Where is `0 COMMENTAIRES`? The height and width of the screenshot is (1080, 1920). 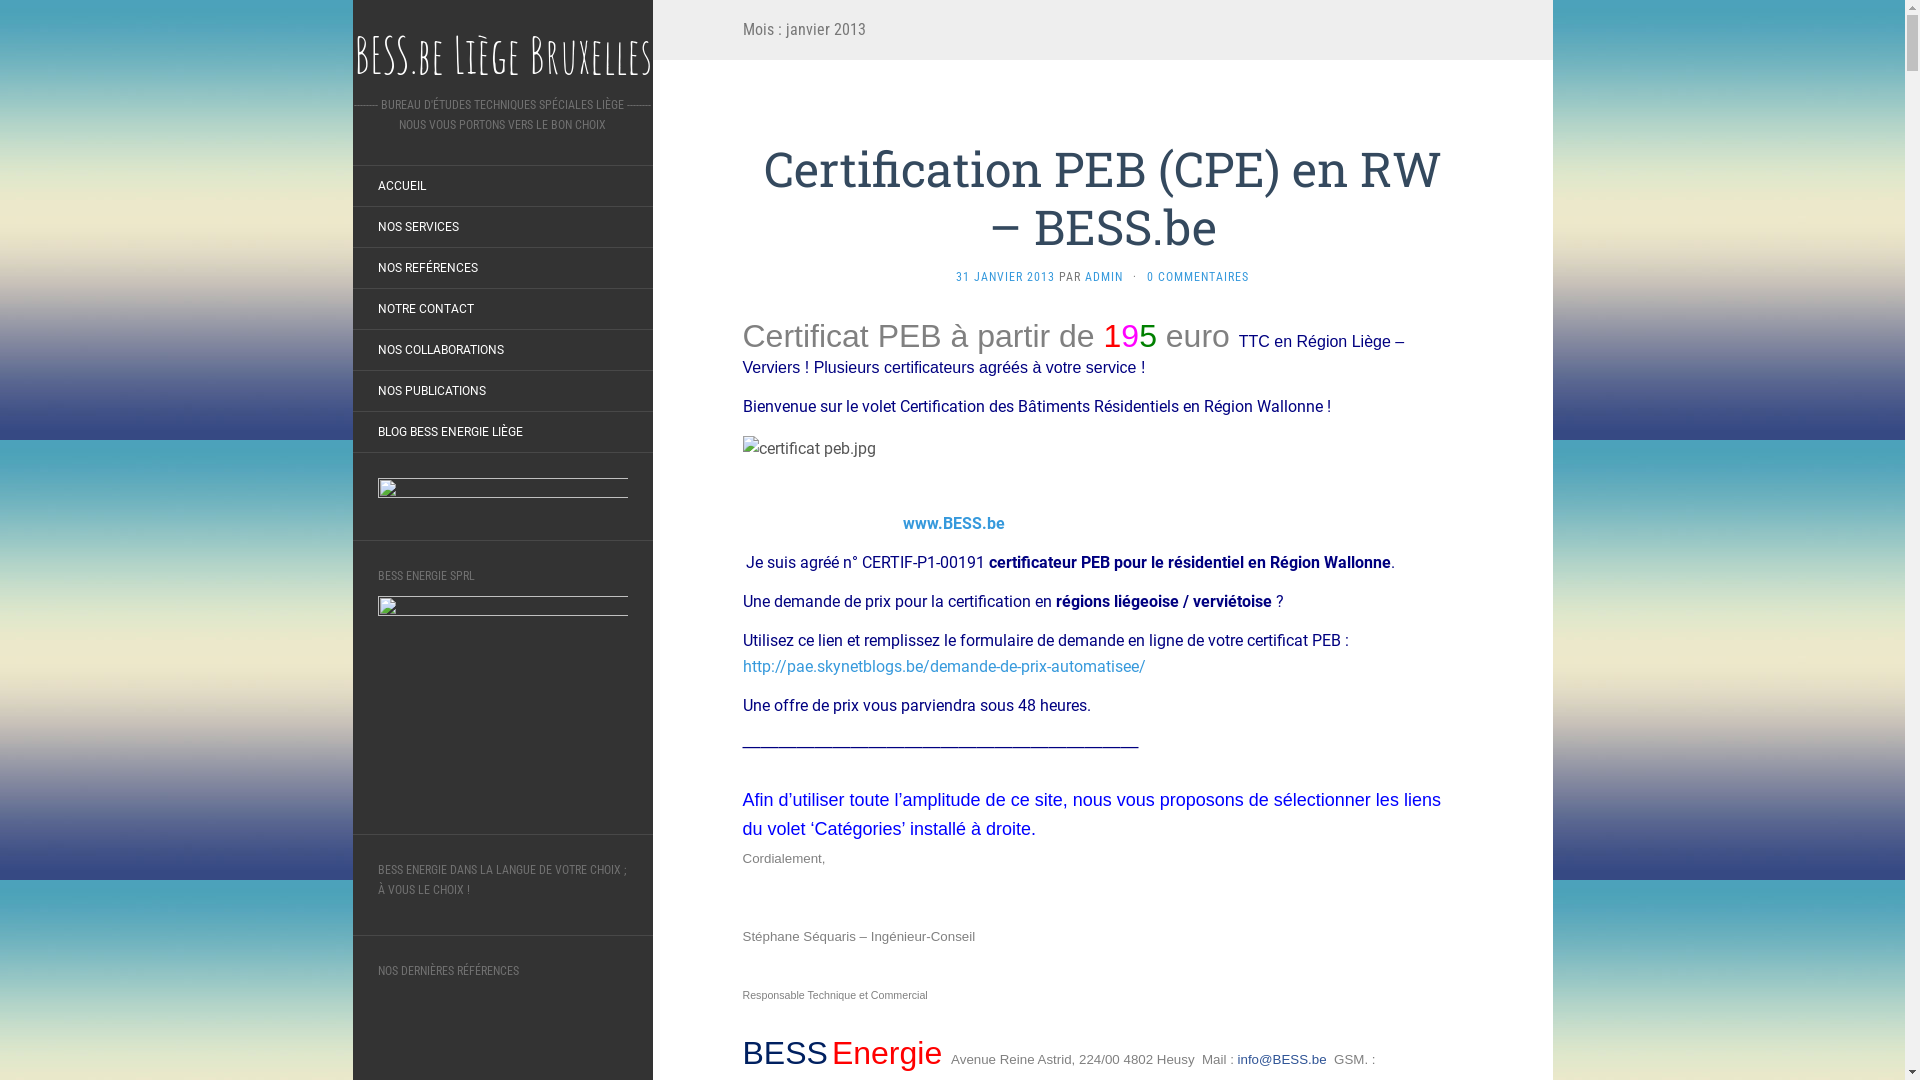 0 COMMENTAIRES is located at coordinates (1198, 277).